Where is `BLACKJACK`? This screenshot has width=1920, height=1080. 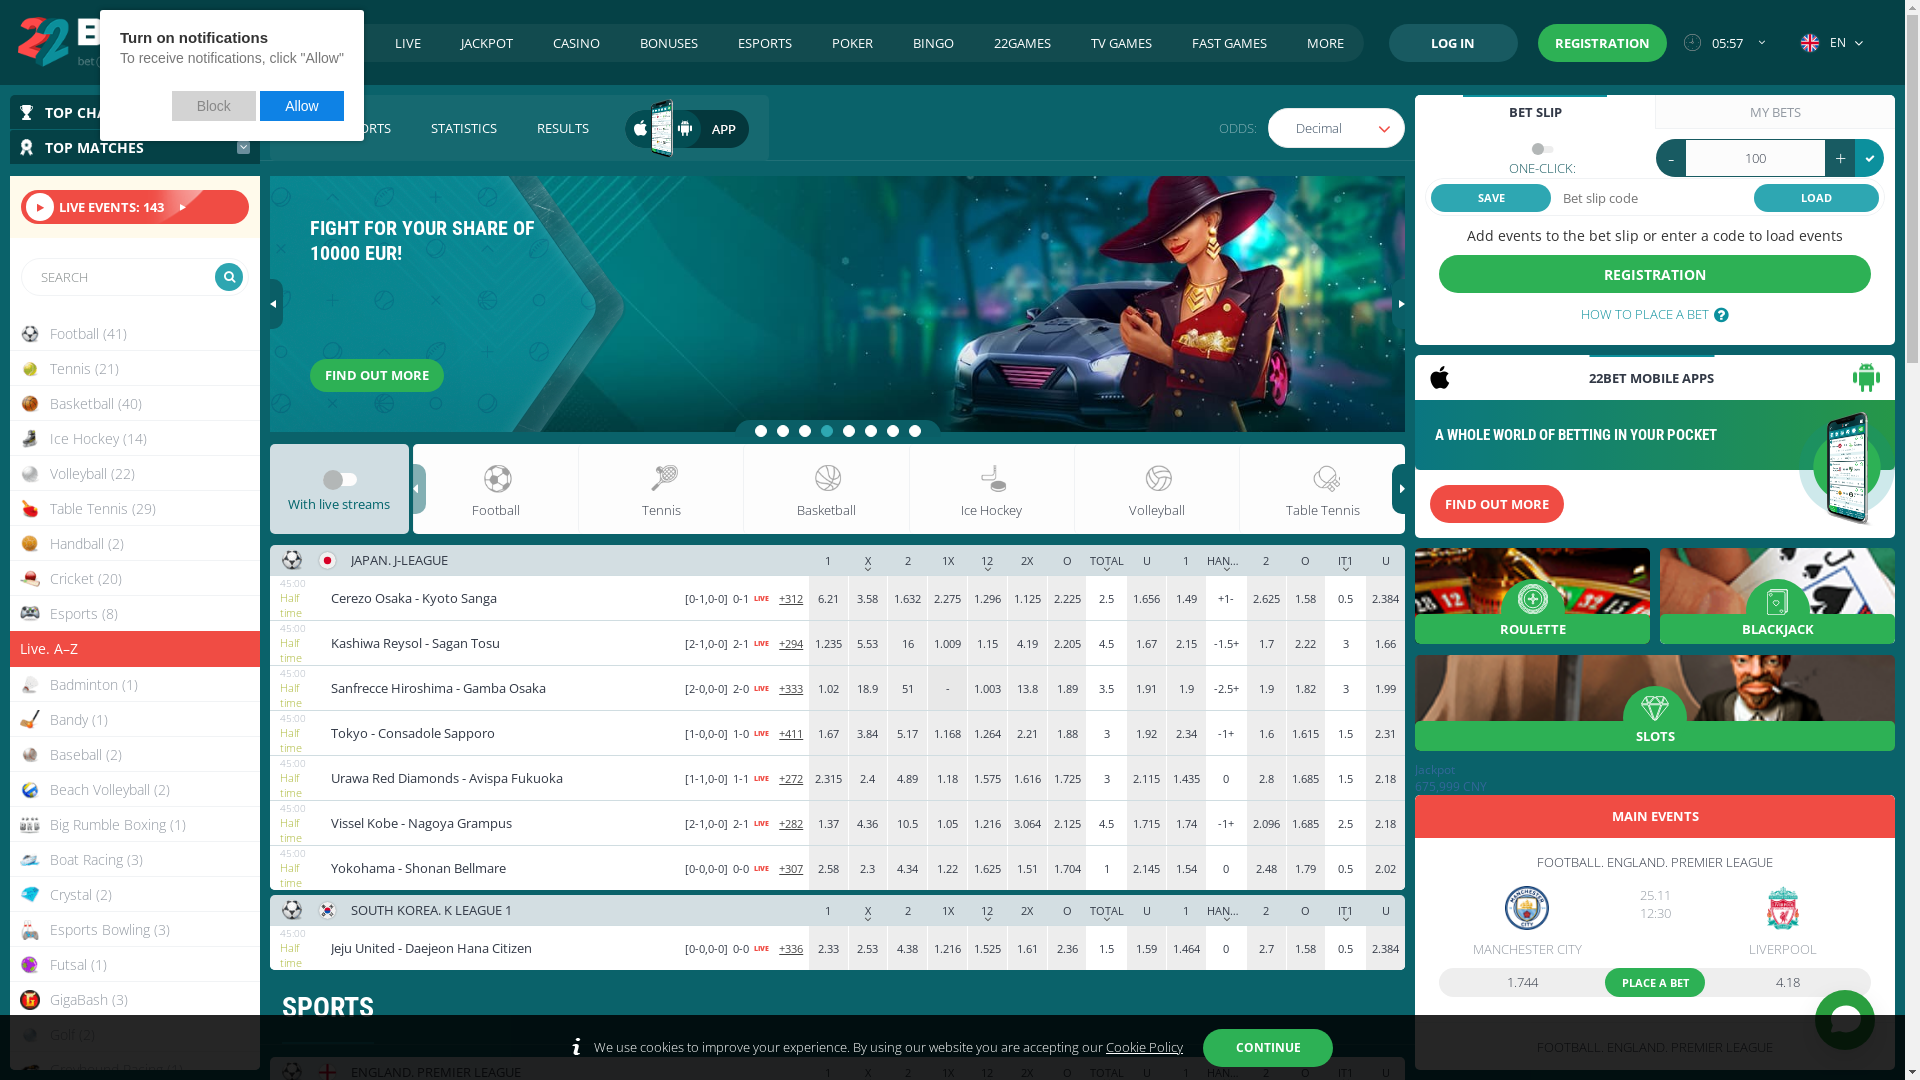
BLACKJACK is located at coordinates (1778, 596).